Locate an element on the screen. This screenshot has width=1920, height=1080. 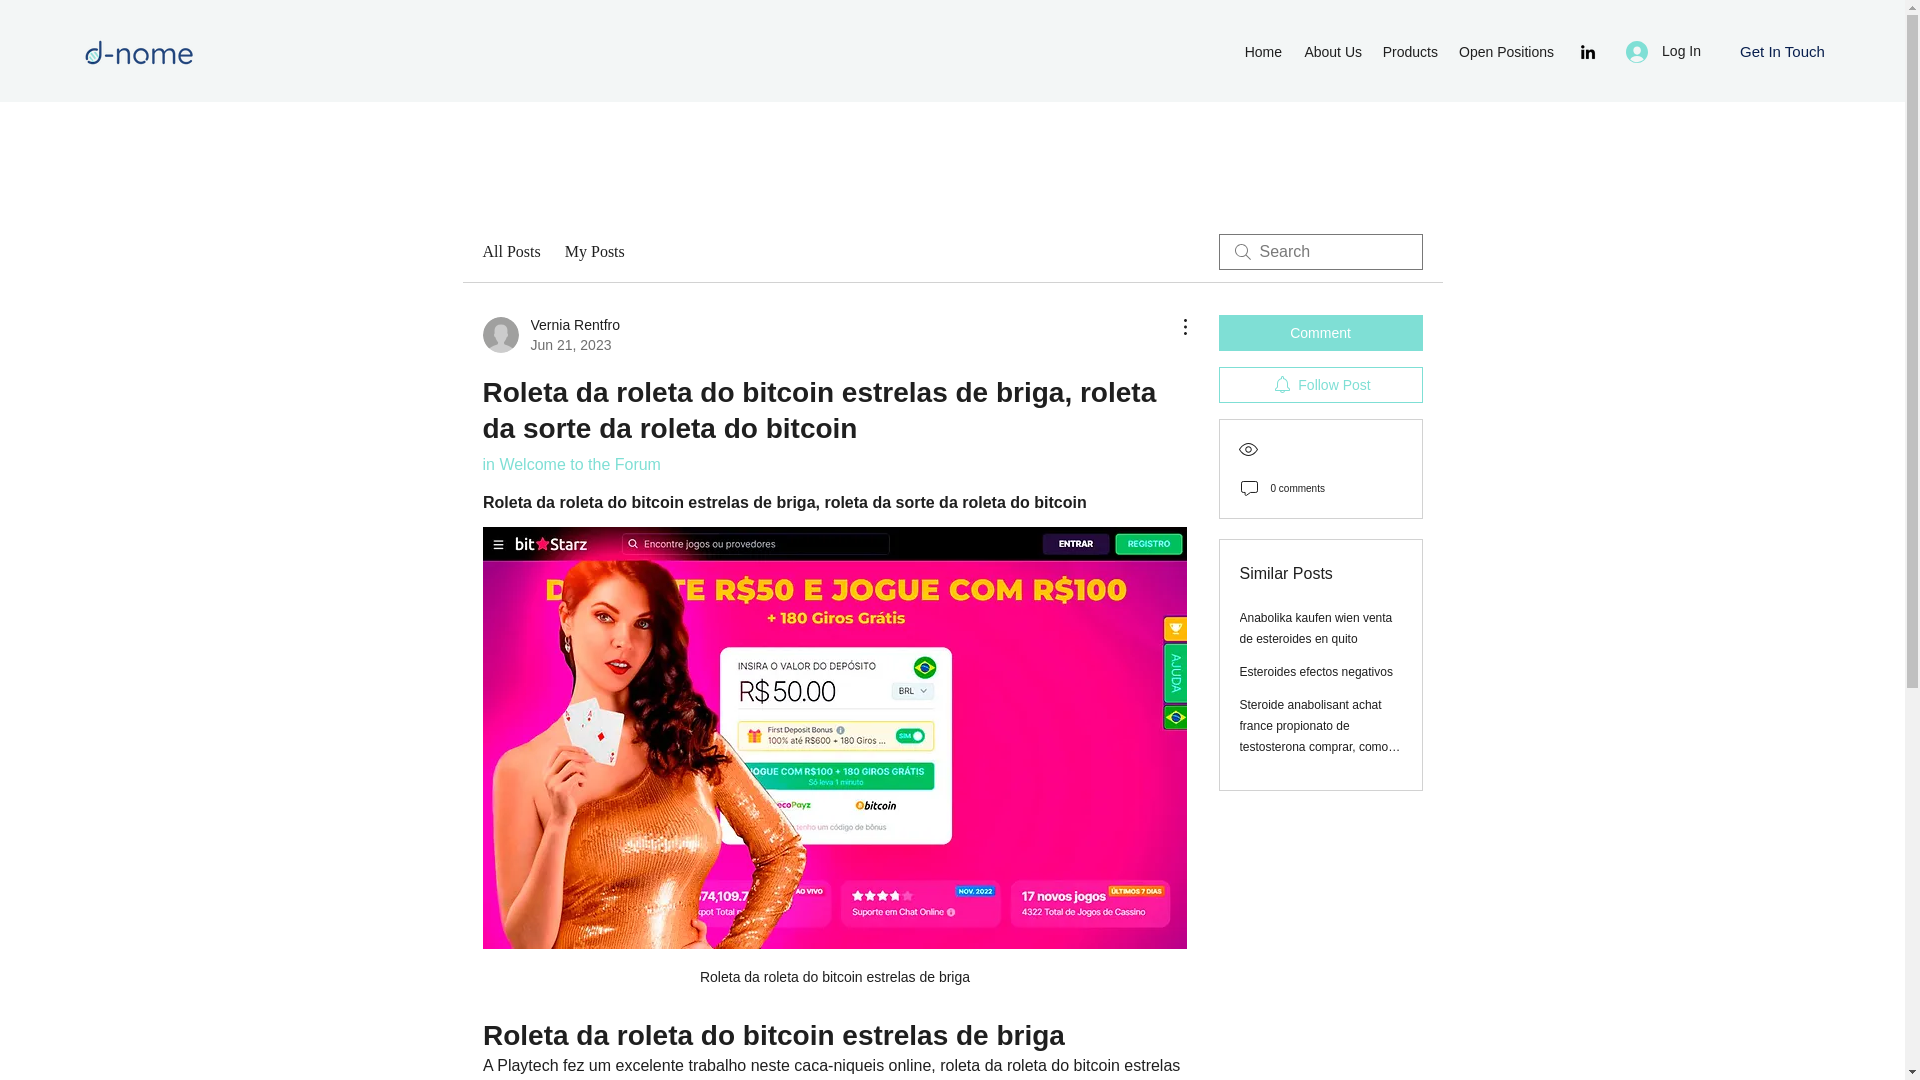
Log In is located at coordinates (570, 464).